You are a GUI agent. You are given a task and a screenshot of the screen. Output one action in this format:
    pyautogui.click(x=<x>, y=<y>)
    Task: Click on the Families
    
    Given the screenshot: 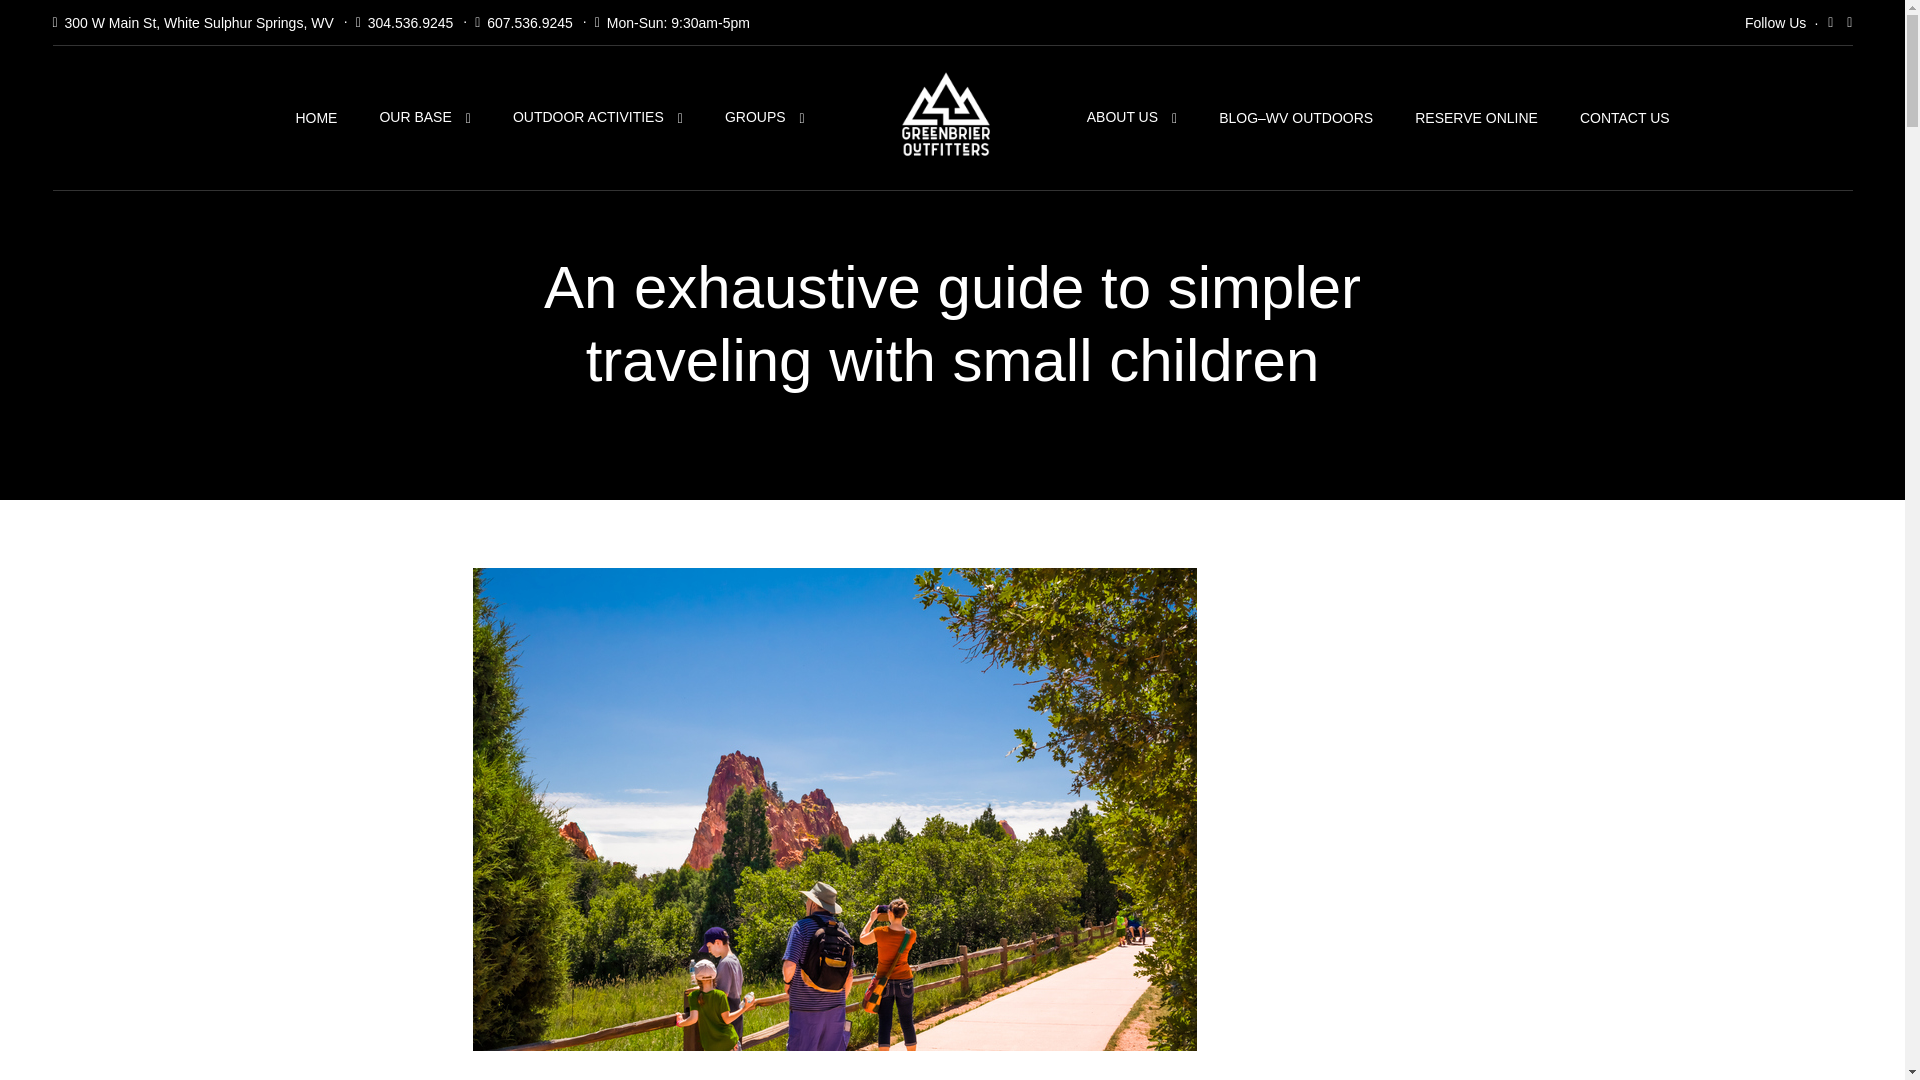 What is the action you would take?
    pyautogui.click(x=496, y=1078)
    